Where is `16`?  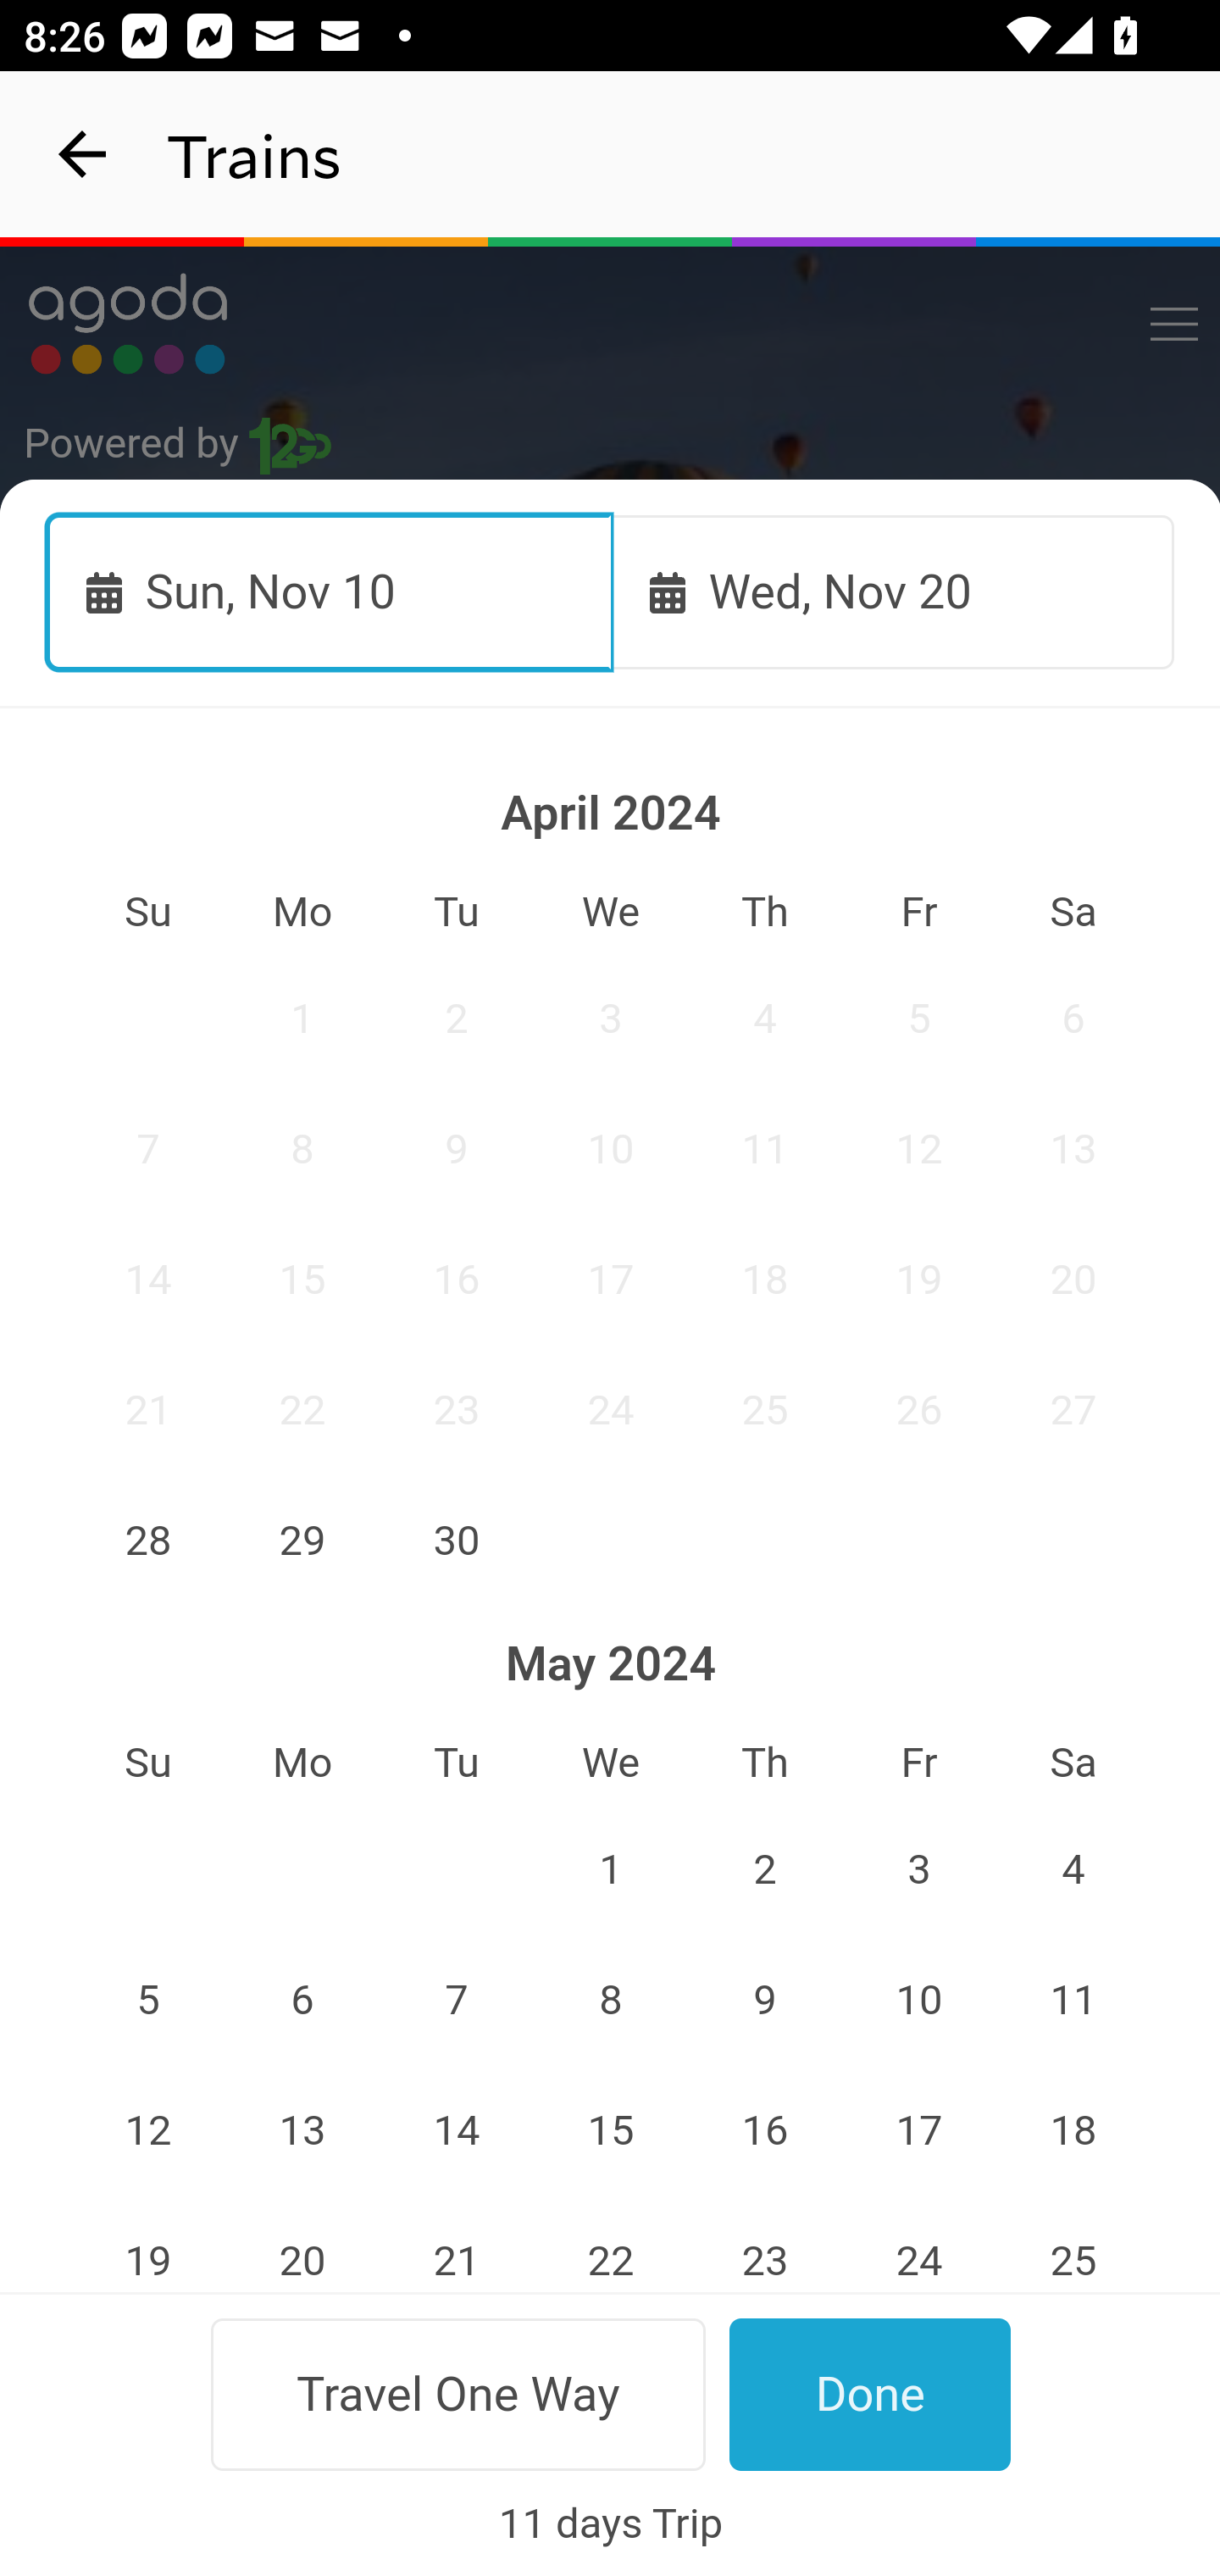
16 is located at coordinates (457, 1280).